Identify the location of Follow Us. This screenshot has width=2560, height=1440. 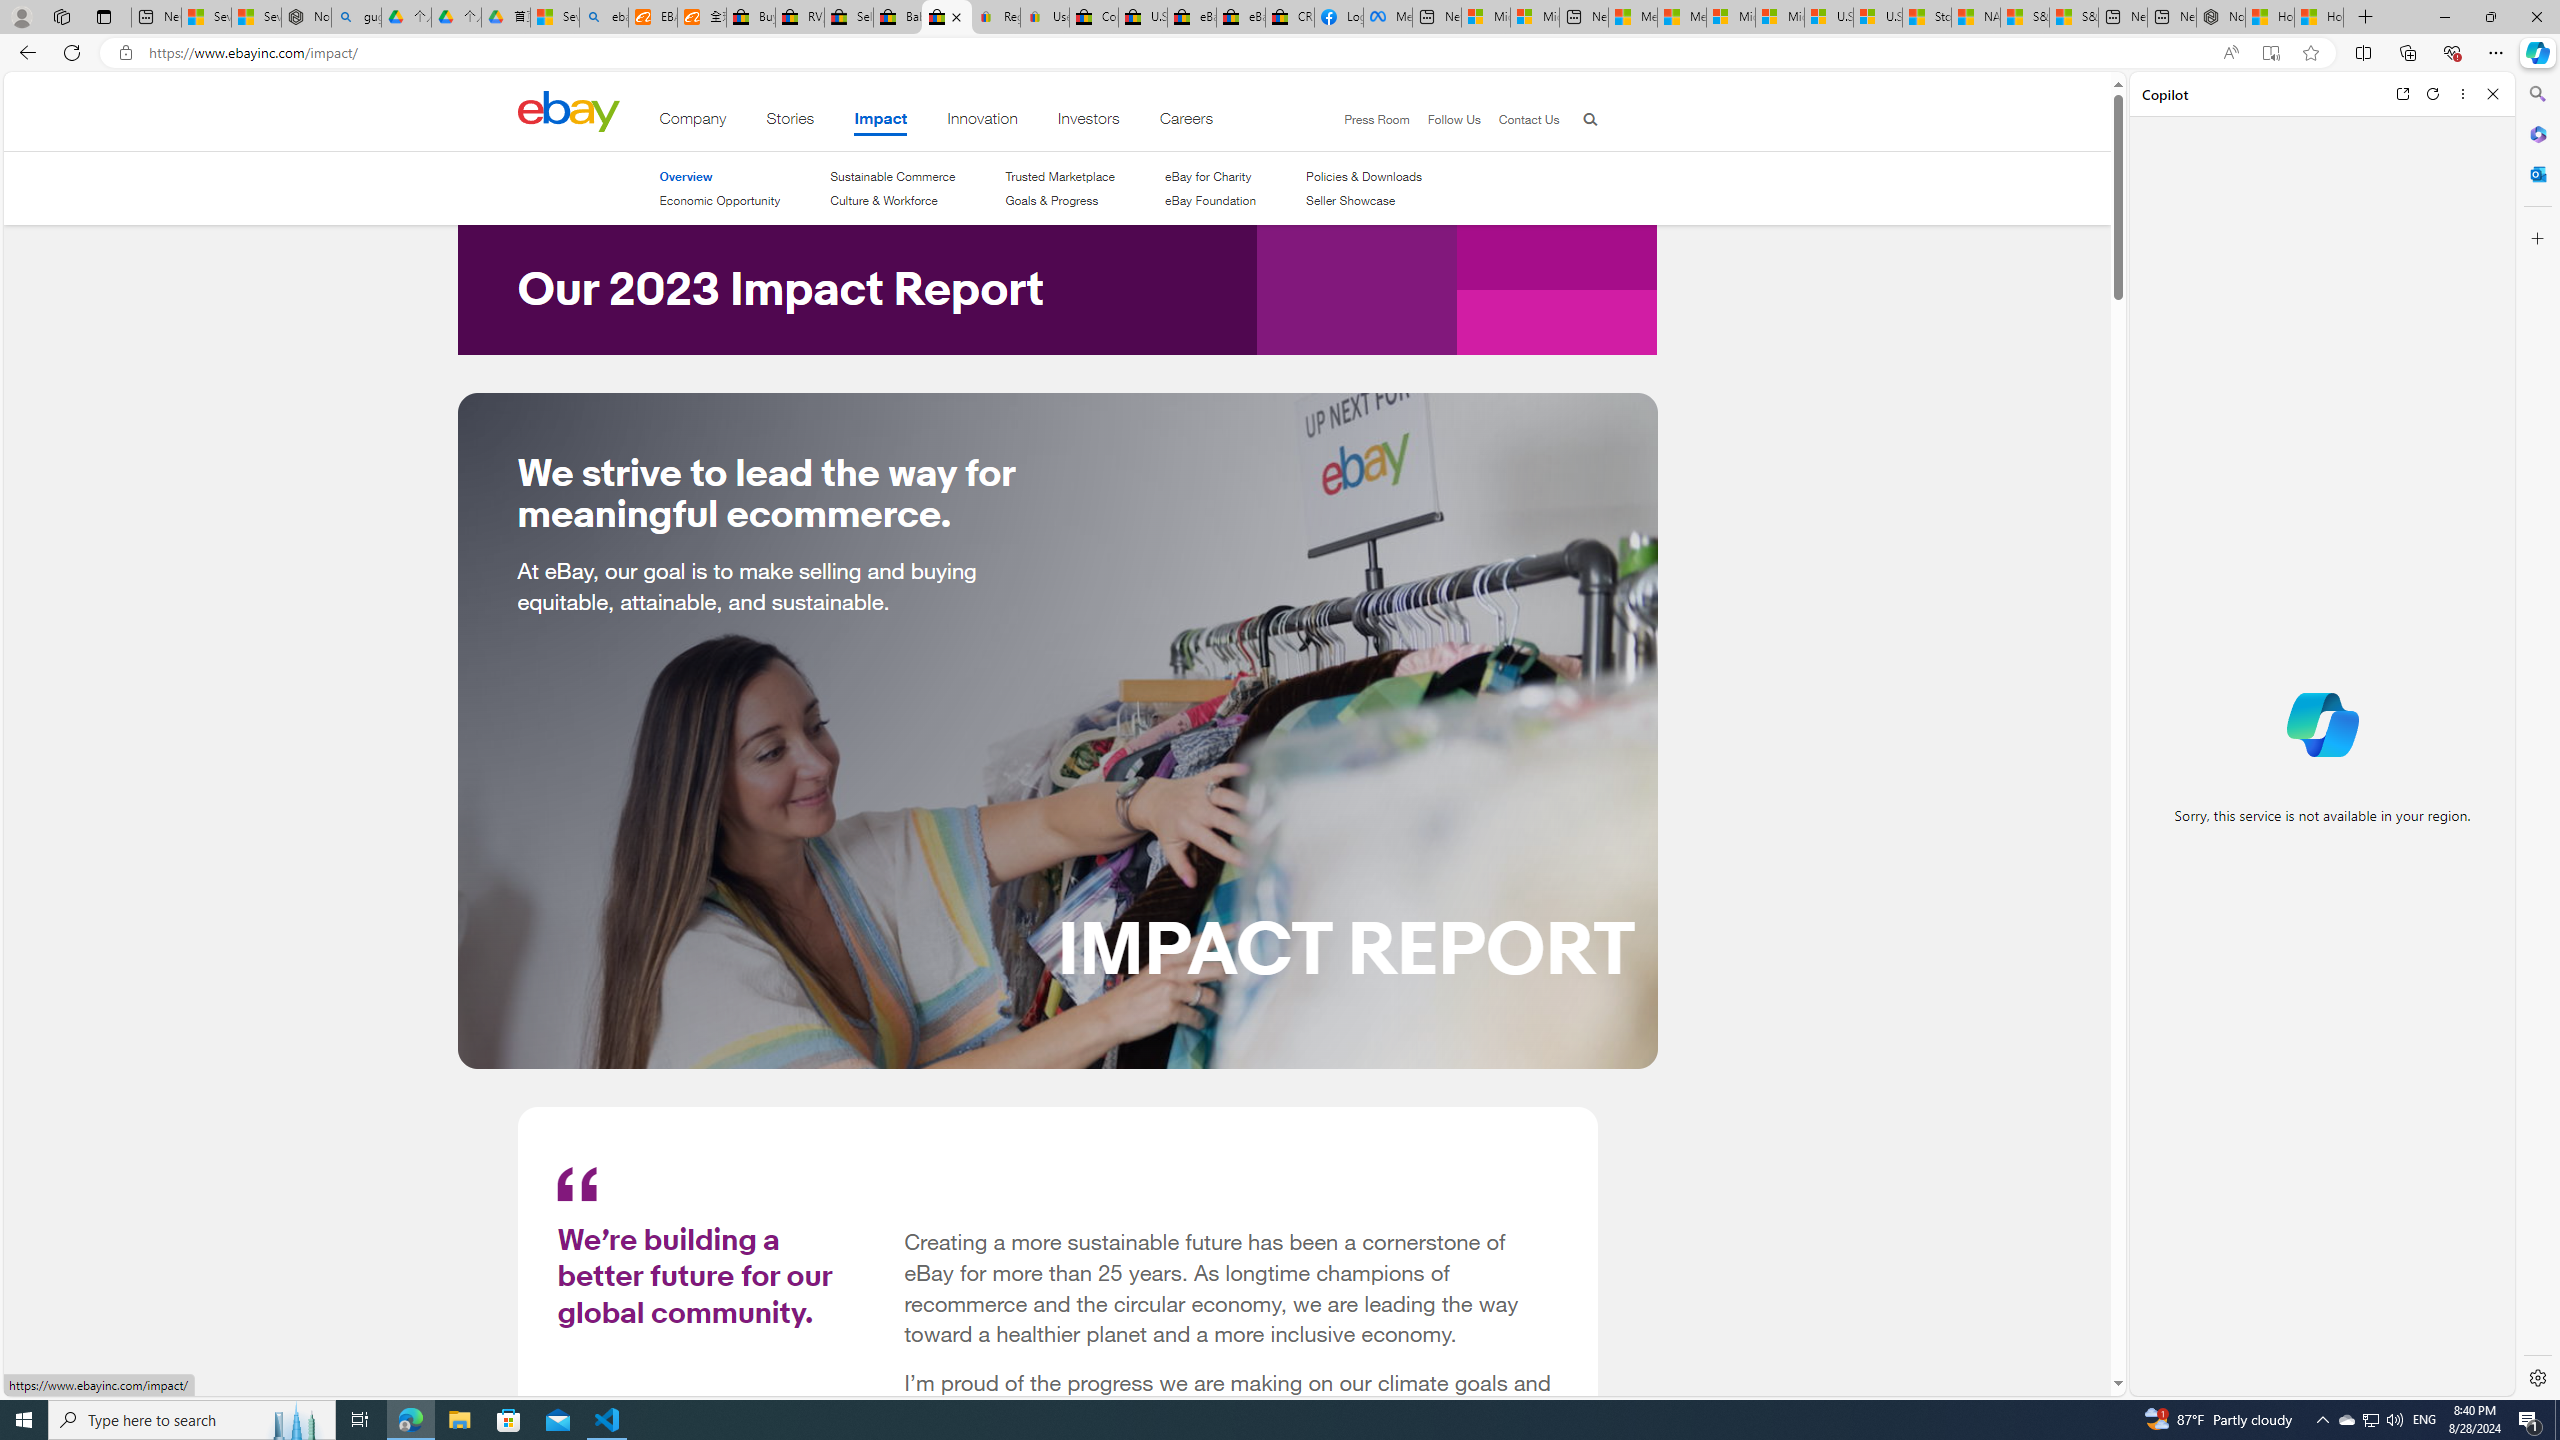
(1445, 120).